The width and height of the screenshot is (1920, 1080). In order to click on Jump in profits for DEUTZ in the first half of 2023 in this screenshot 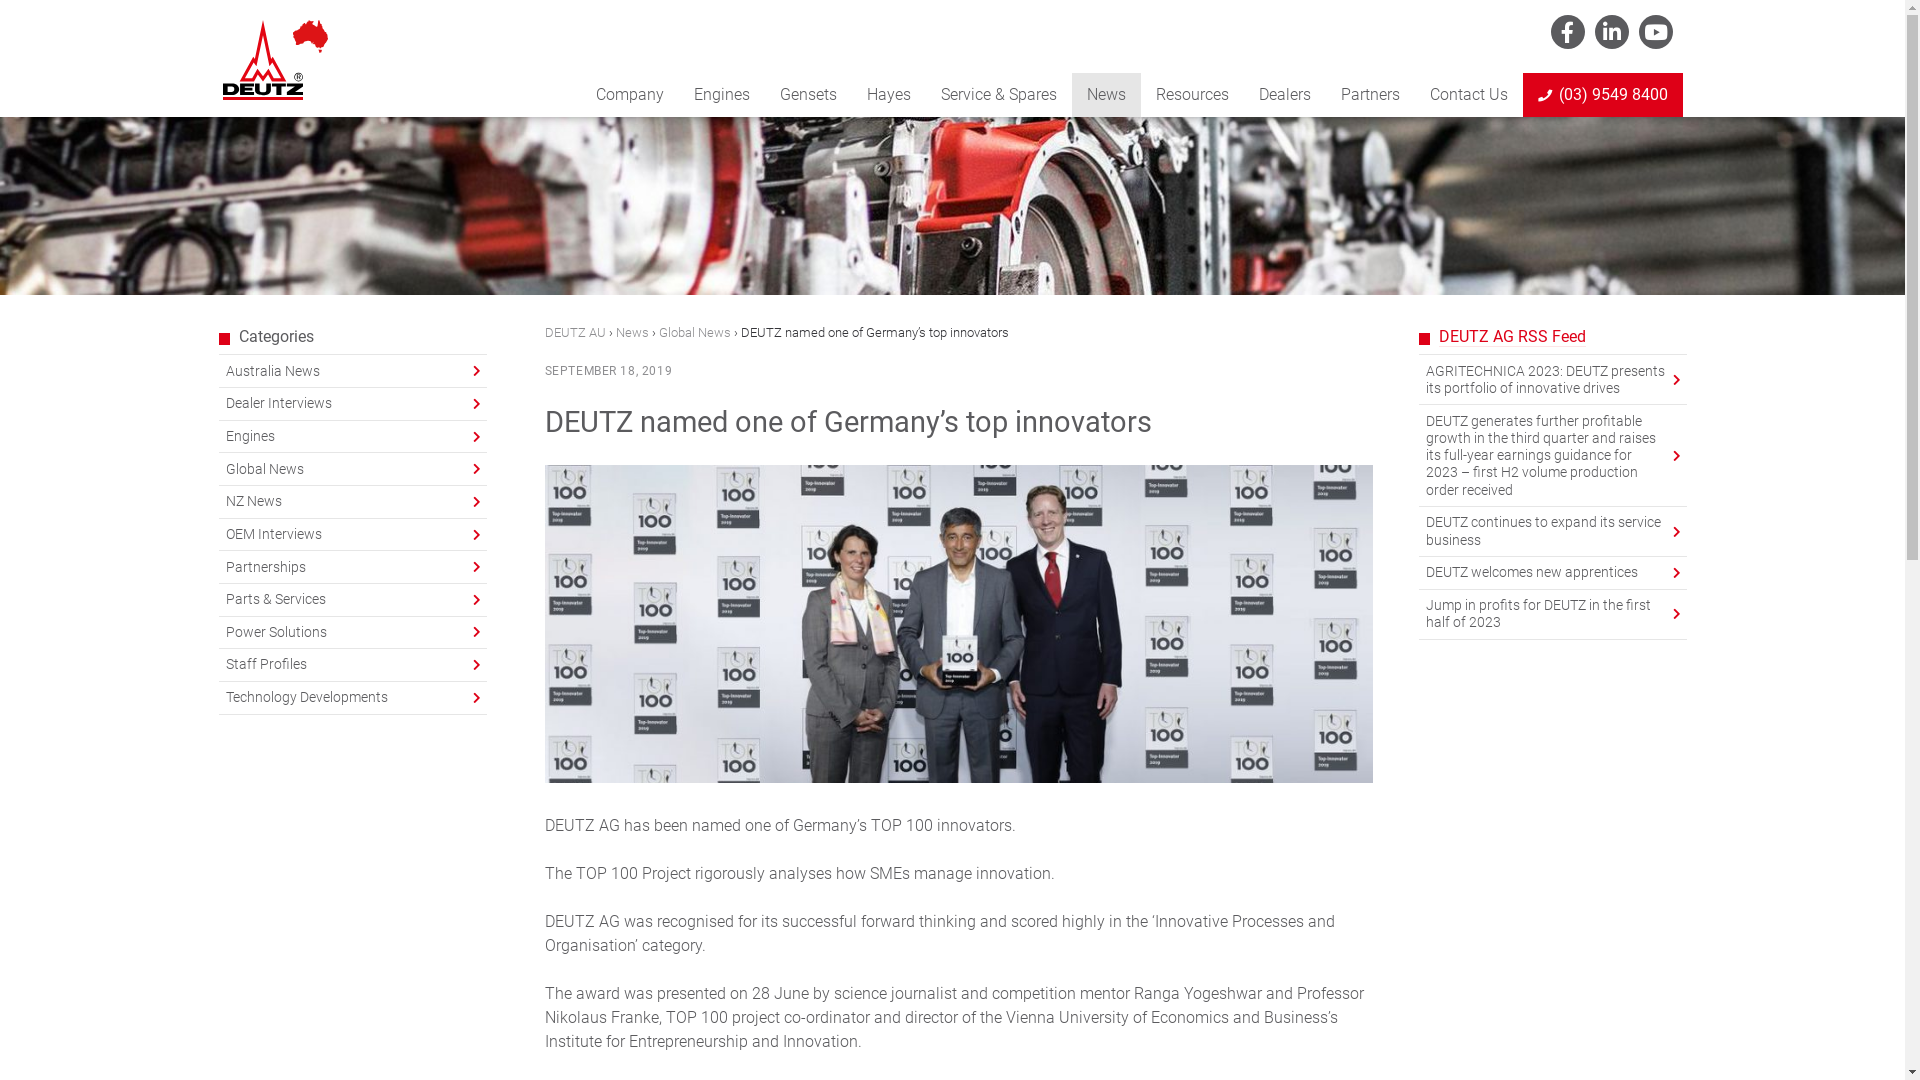, I will do `click(1552, 614)`.